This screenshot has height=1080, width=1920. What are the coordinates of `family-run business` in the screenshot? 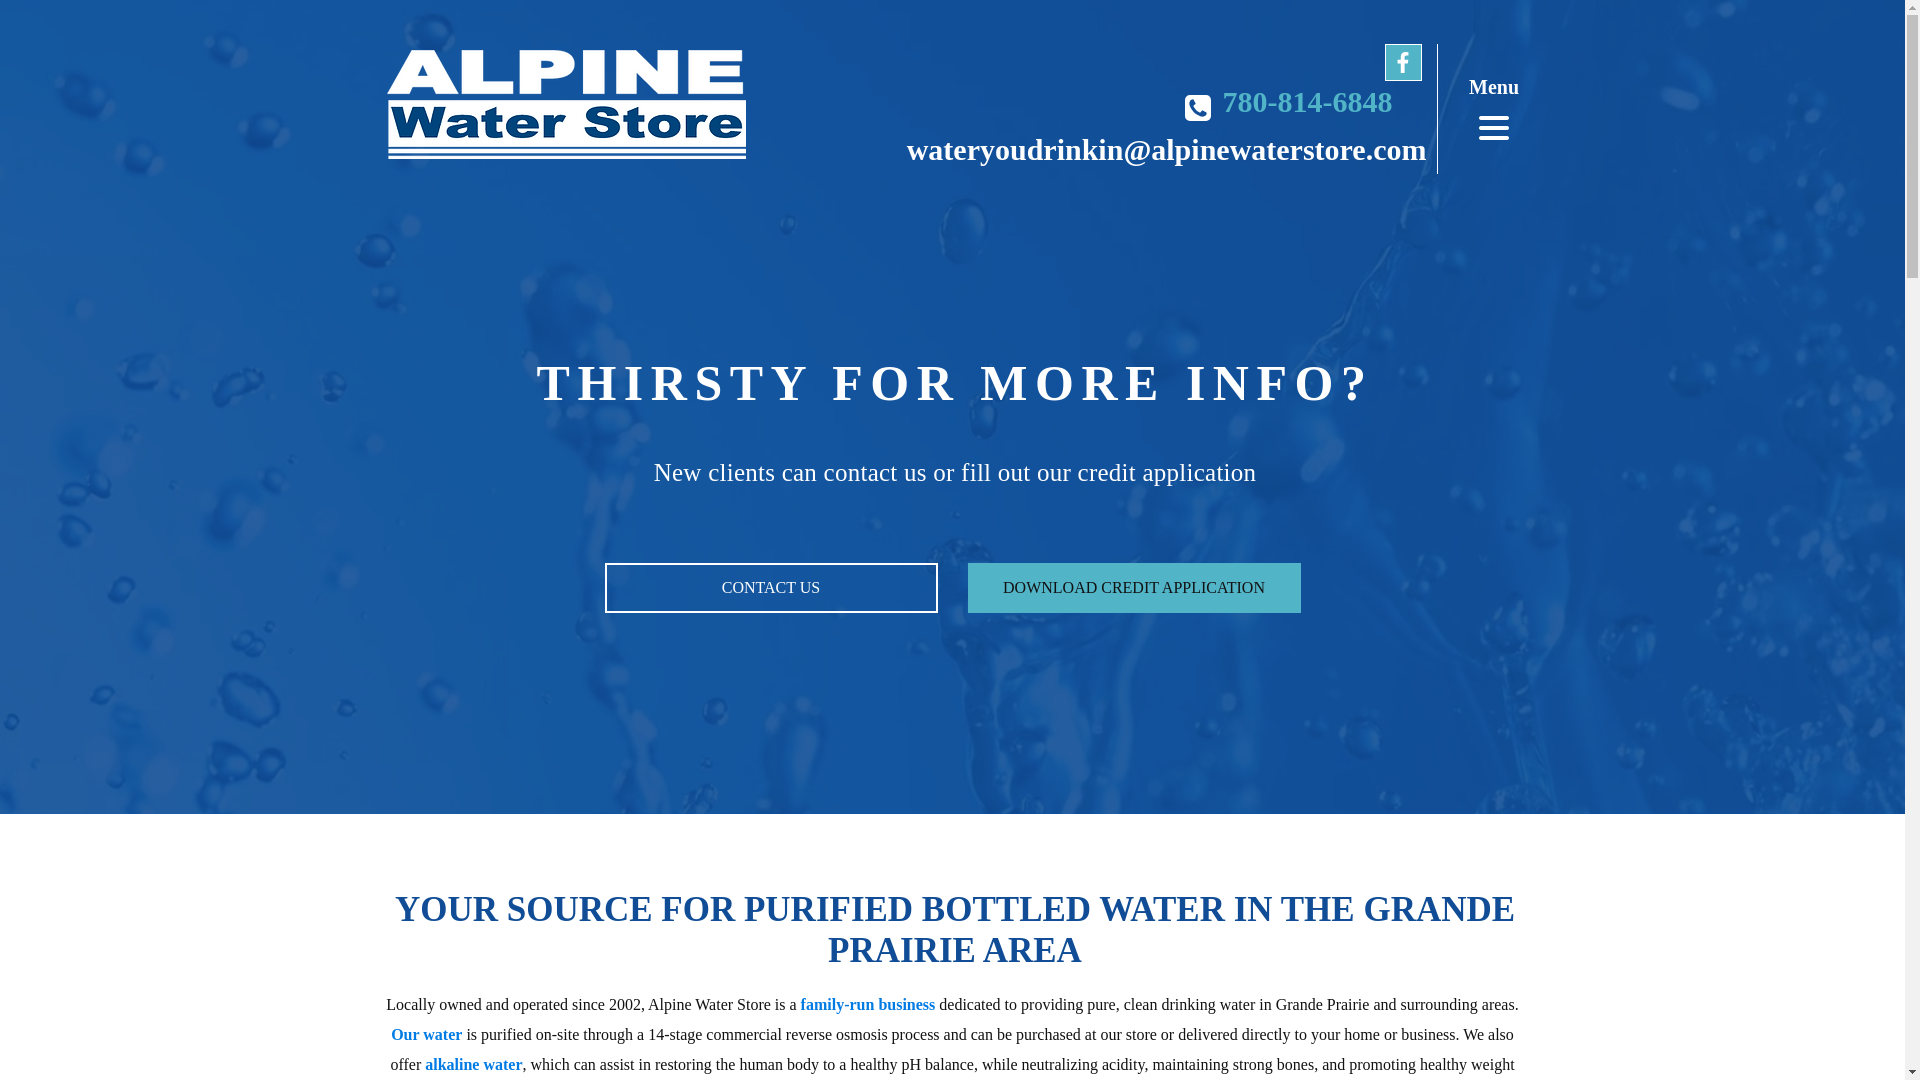 It's located at (868, 1006).